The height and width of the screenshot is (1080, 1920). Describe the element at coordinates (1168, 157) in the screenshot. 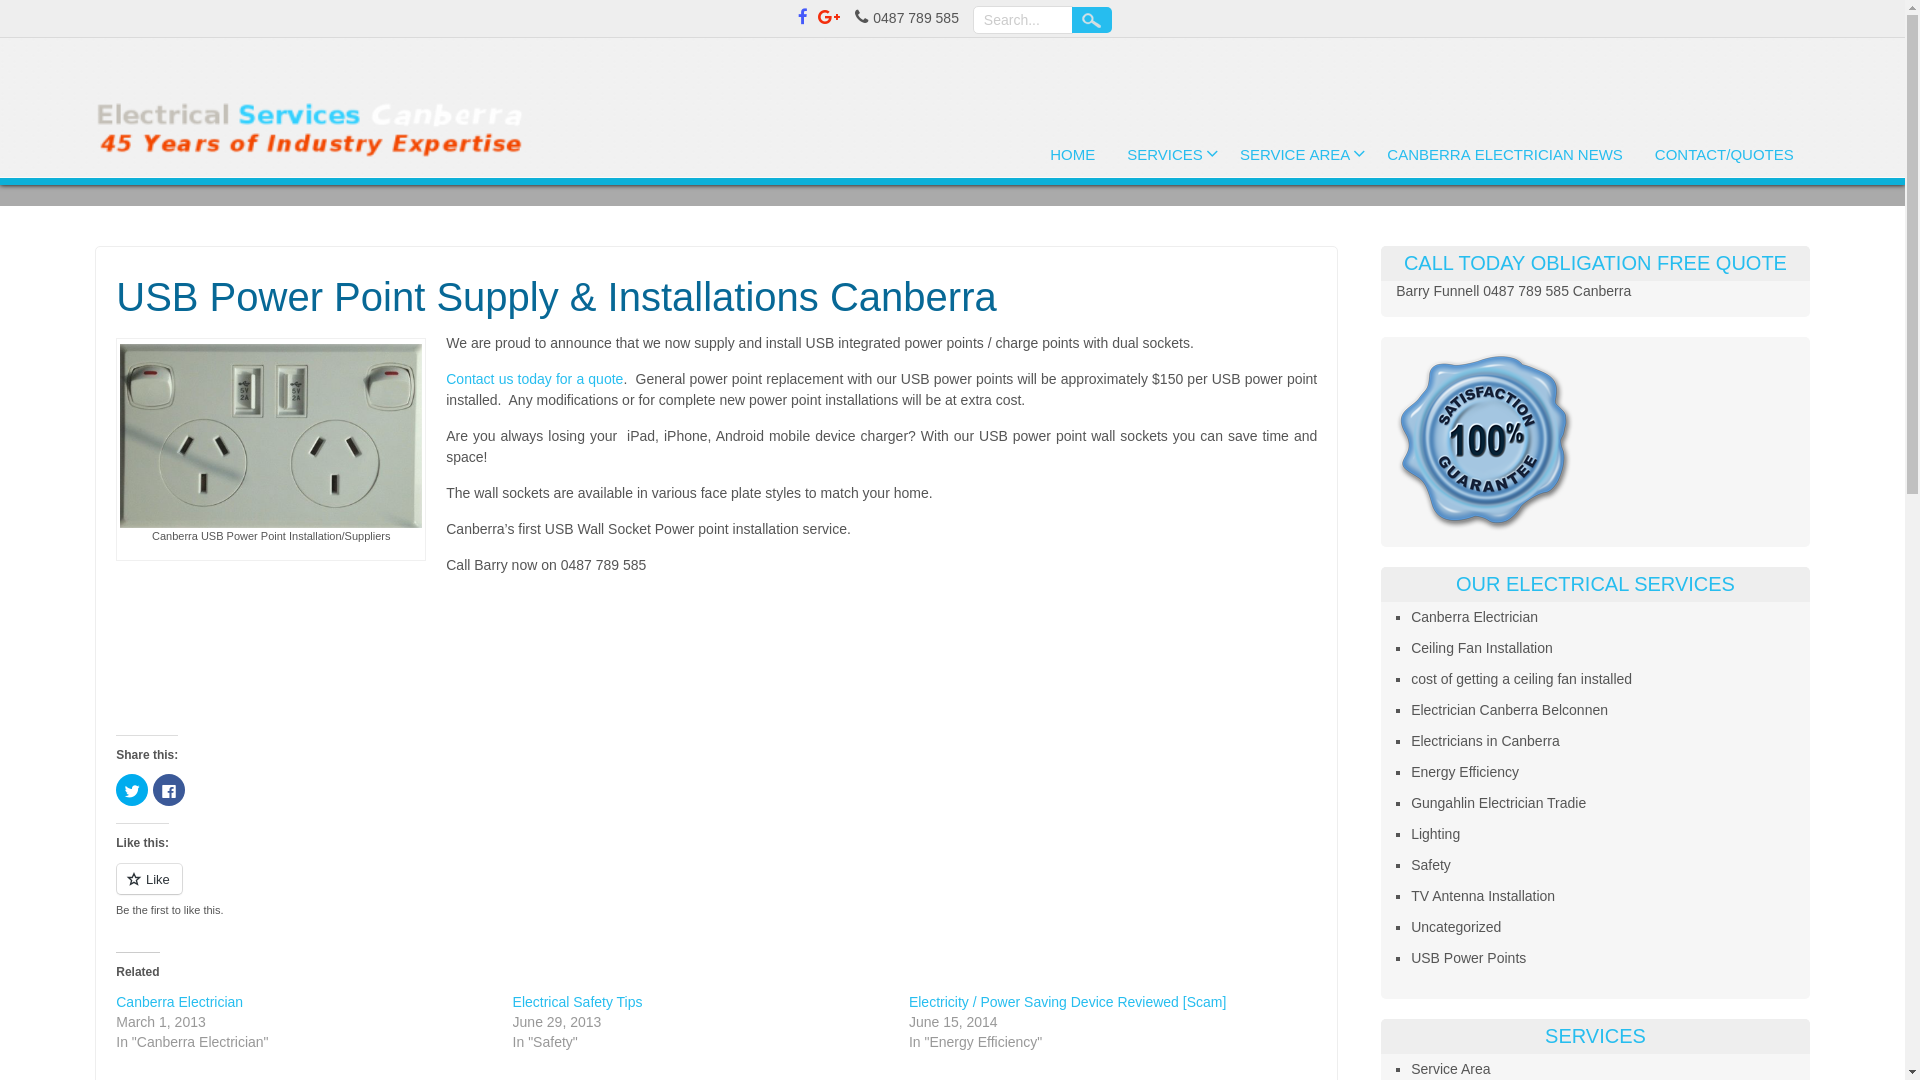

I see `SERVICES` at that location.